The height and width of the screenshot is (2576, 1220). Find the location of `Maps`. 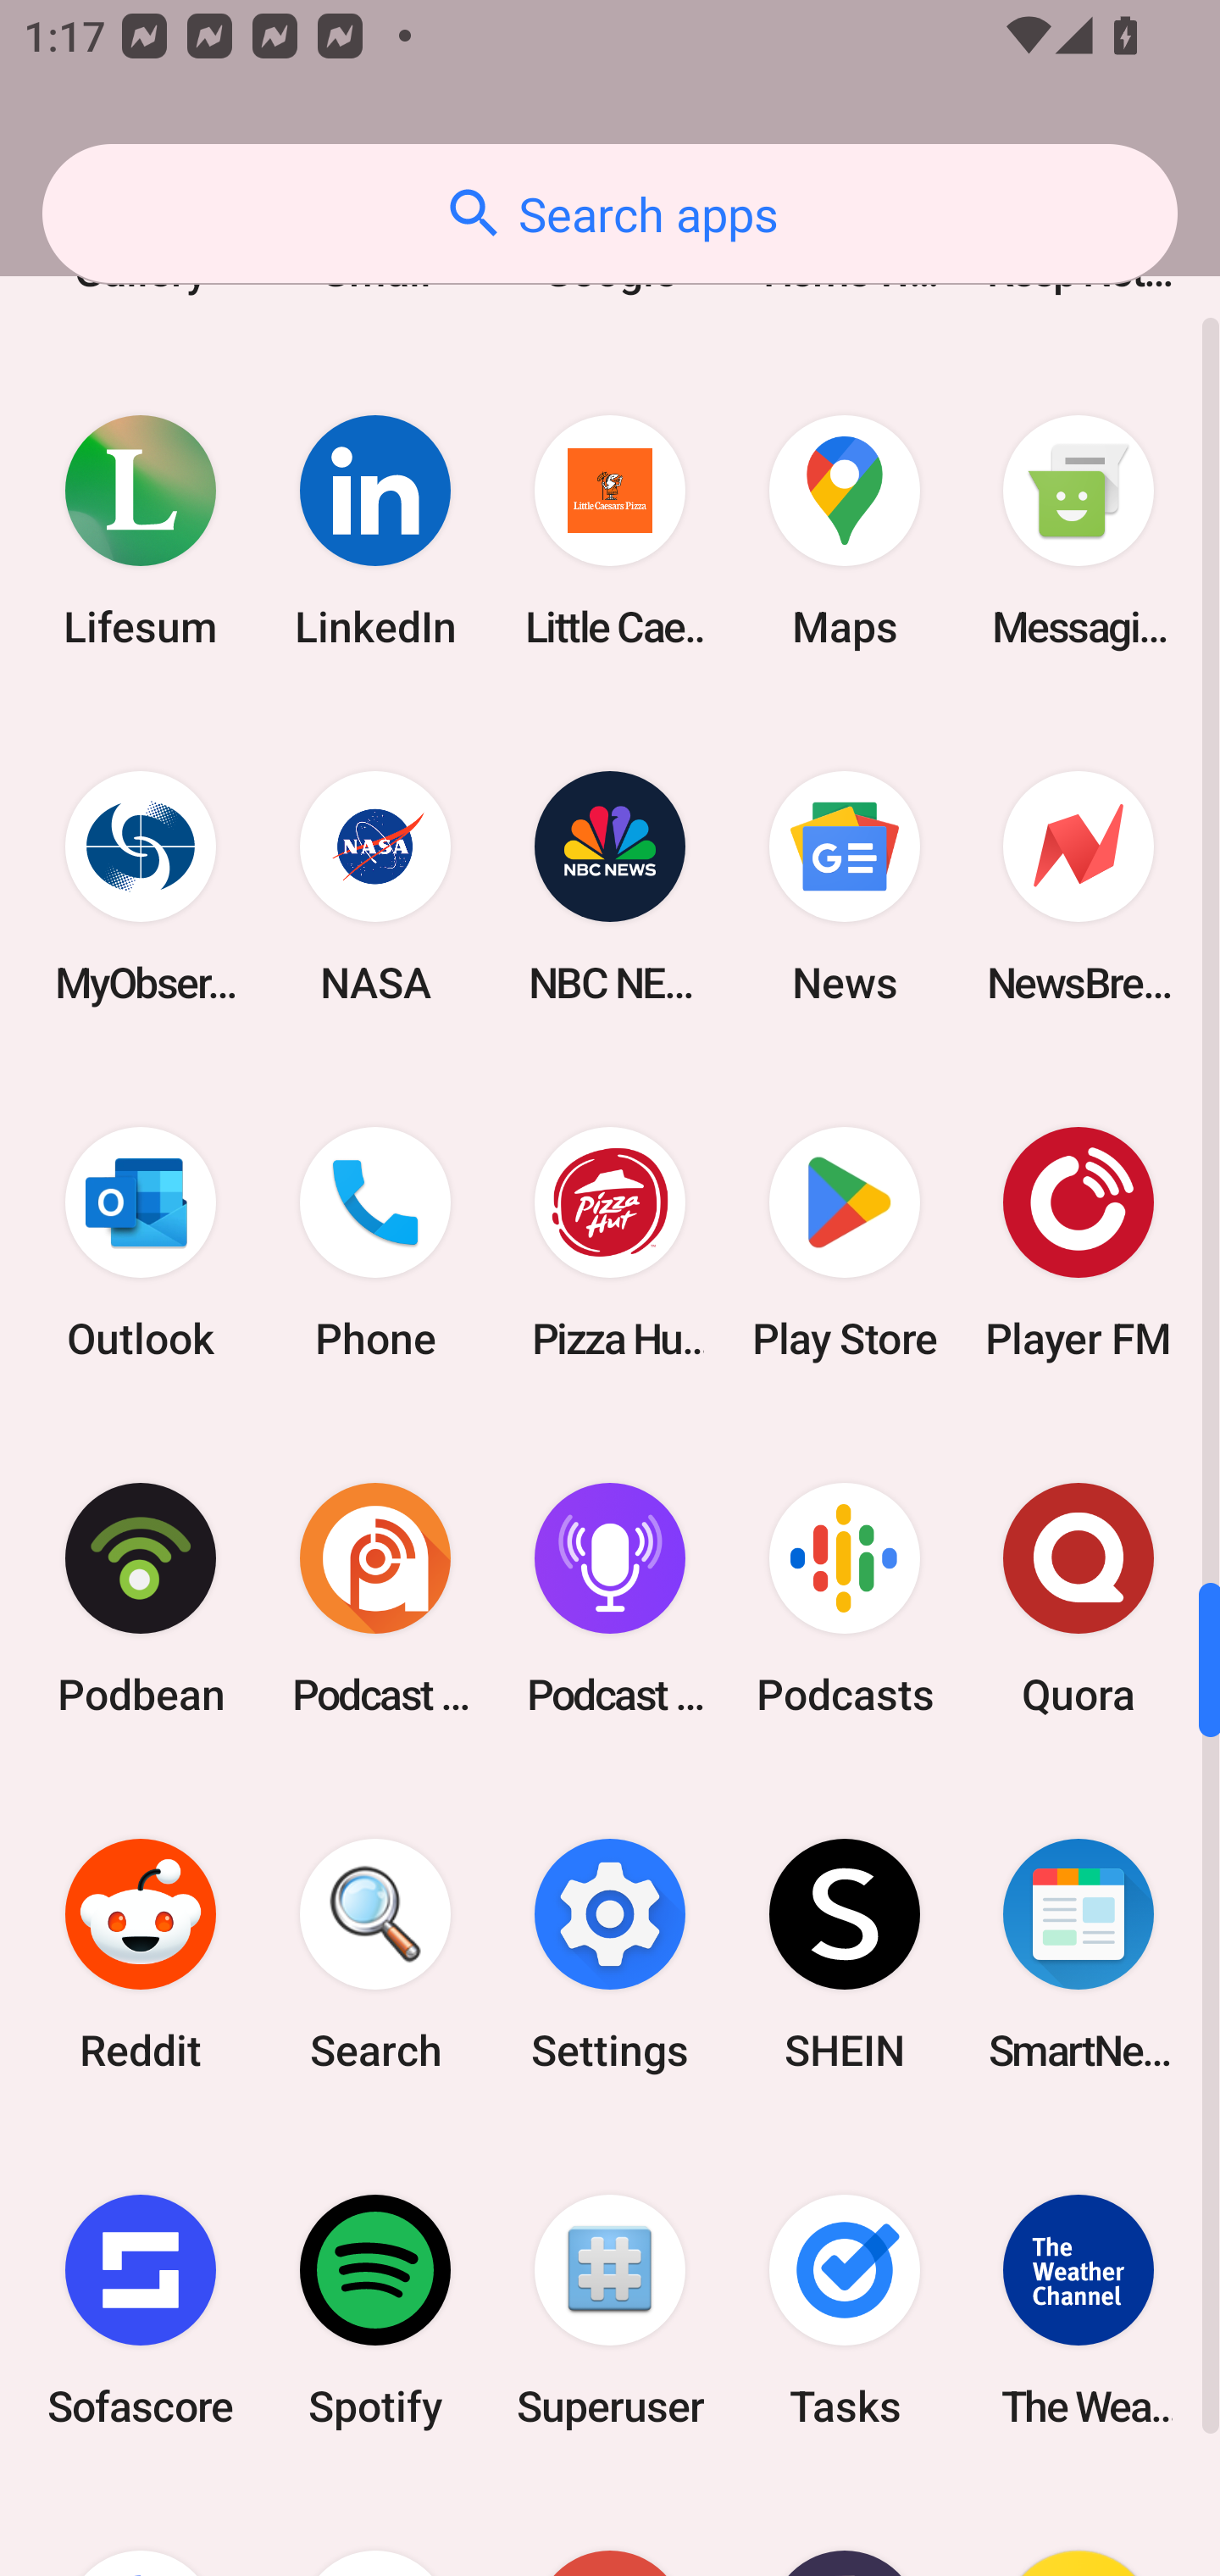

Maps is located at coordinates (844, 530).